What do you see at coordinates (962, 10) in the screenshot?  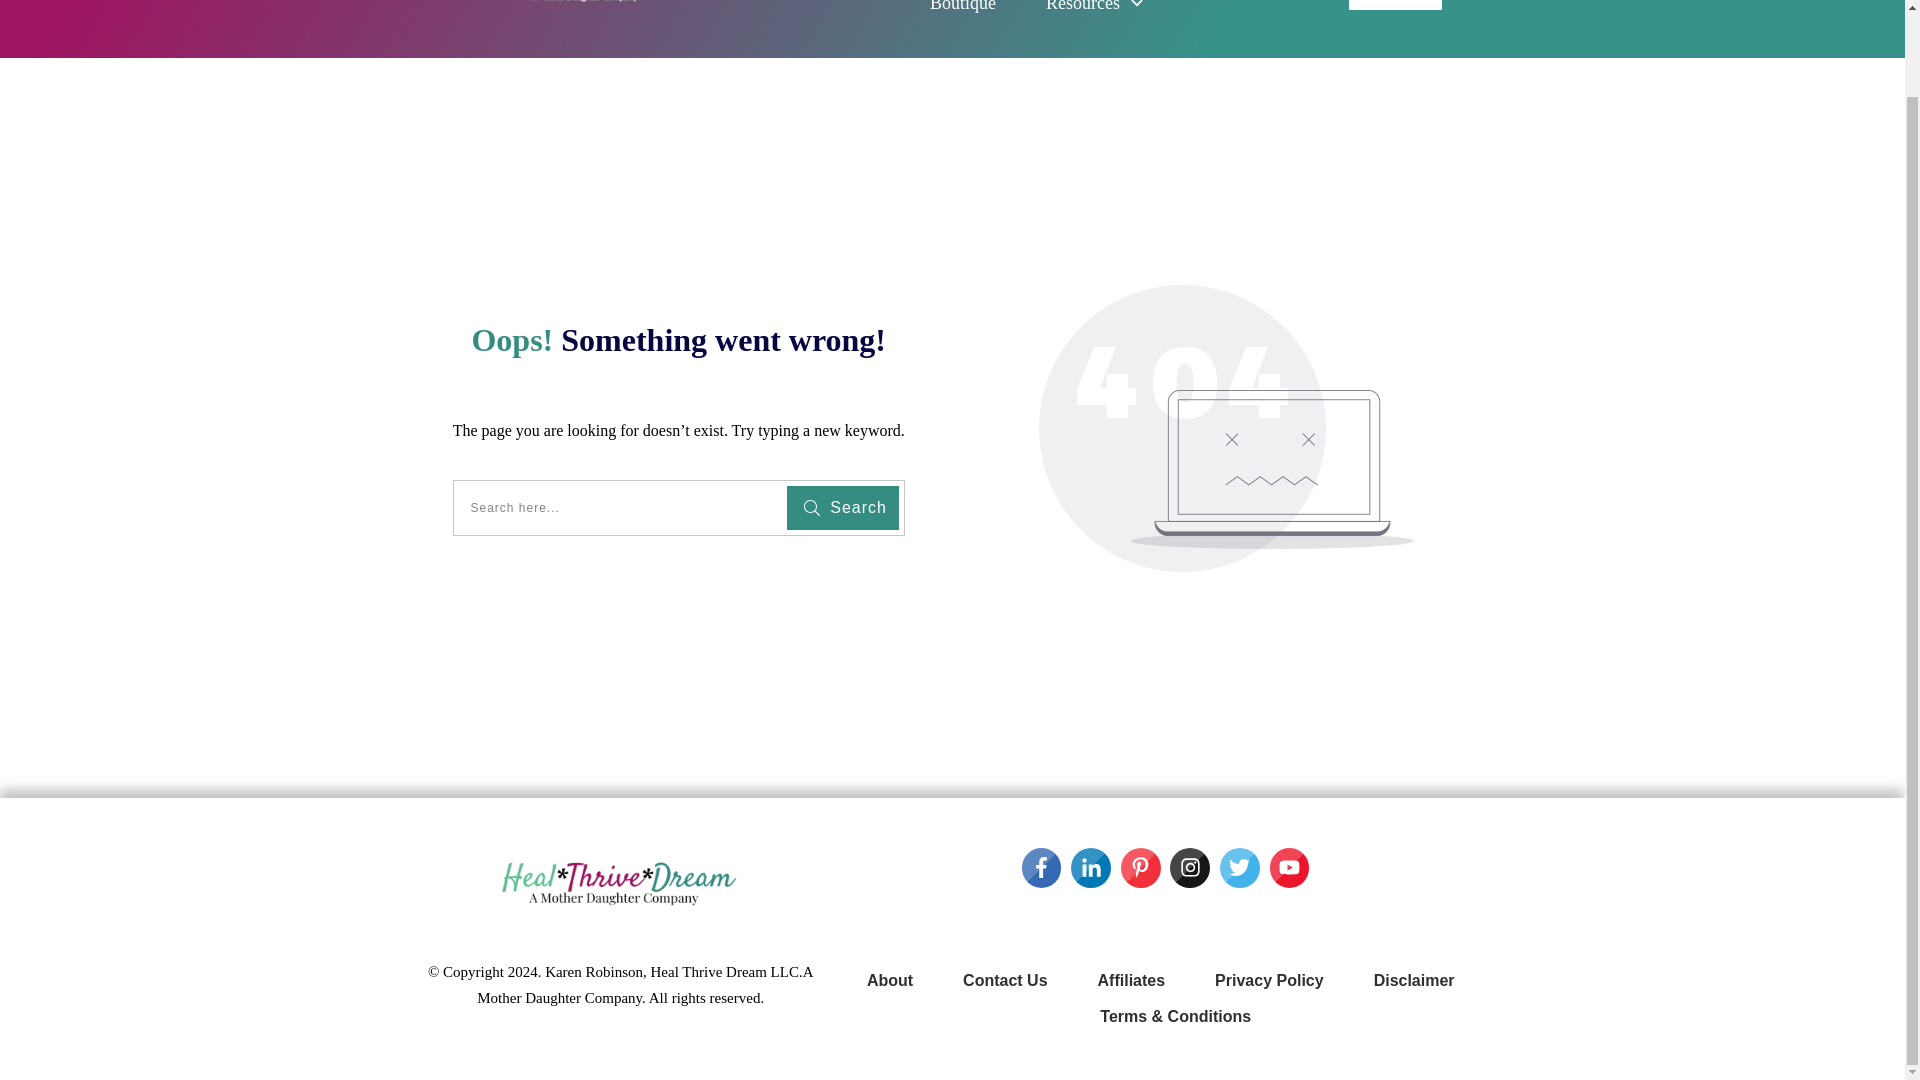 I see `Boutique` at bounding box center [962, 10].